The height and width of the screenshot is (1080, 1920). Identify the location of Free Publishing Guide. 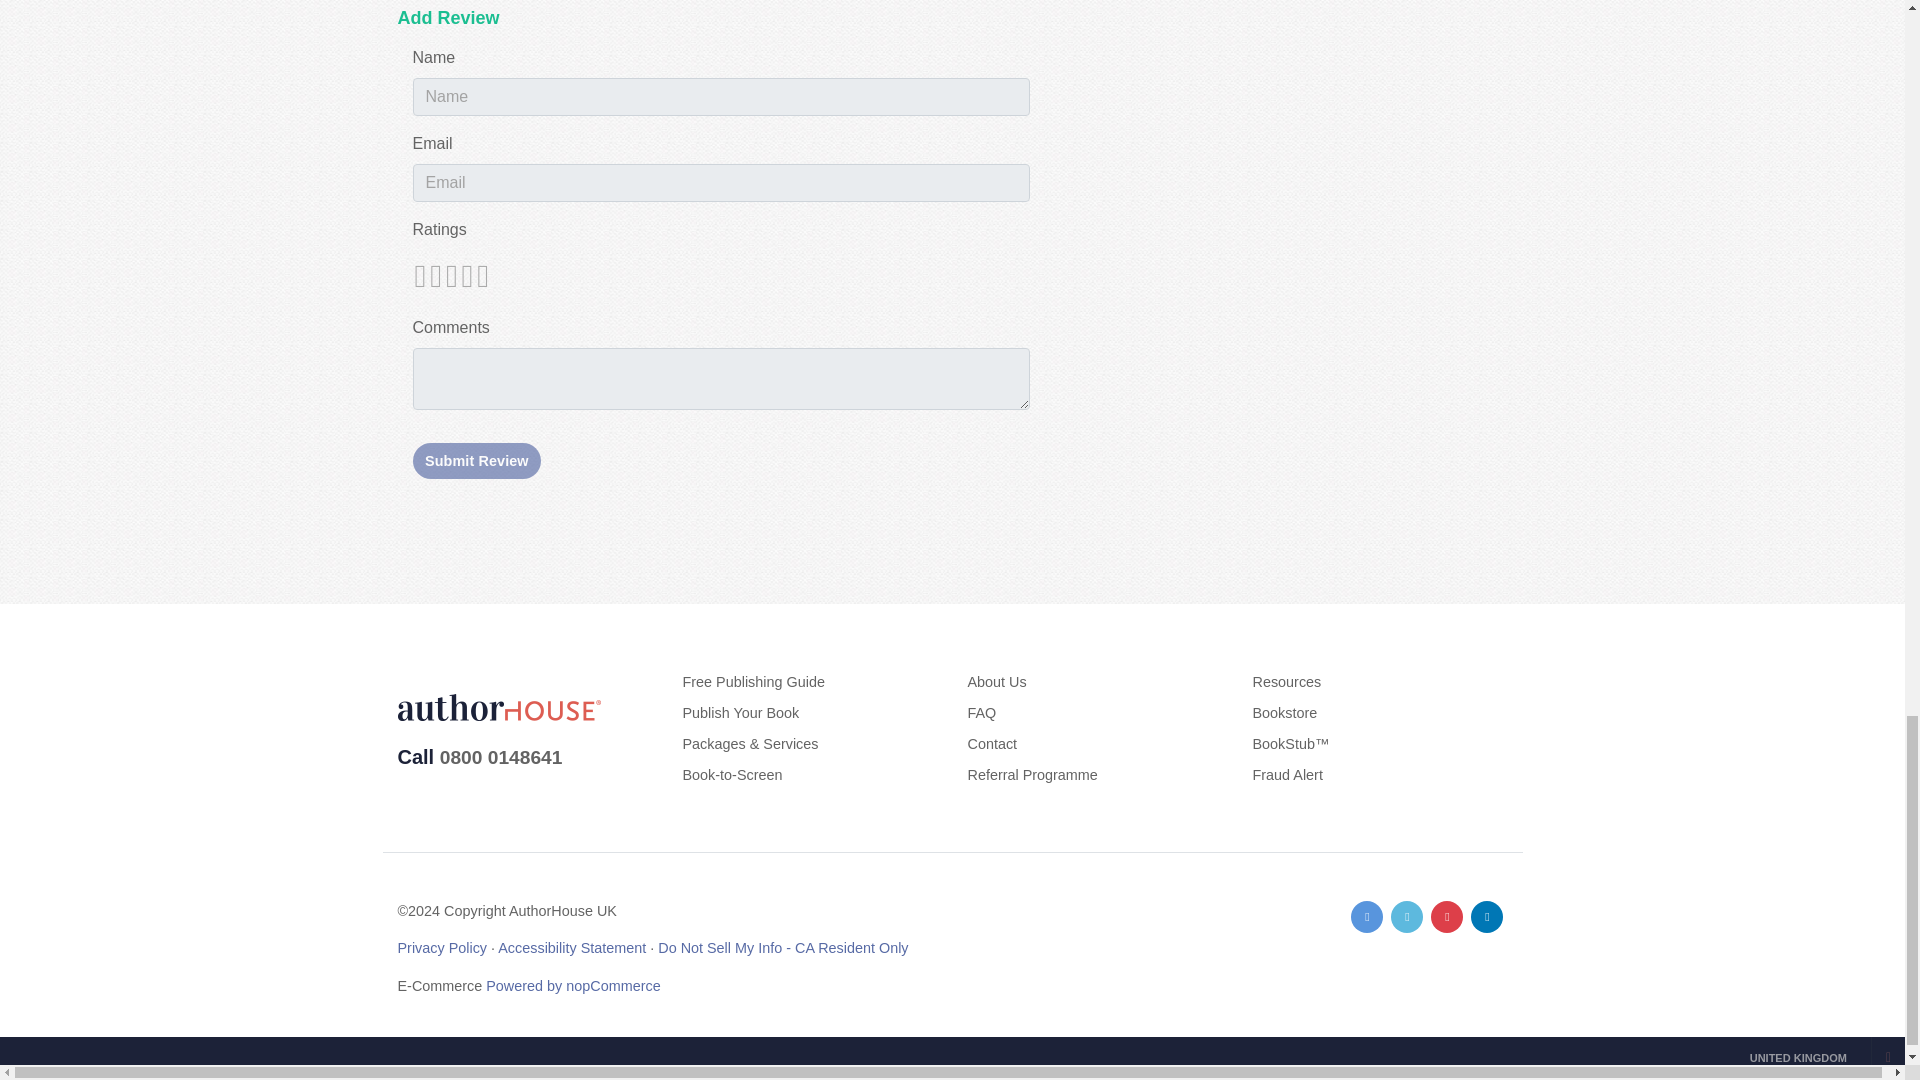
(752, 682).